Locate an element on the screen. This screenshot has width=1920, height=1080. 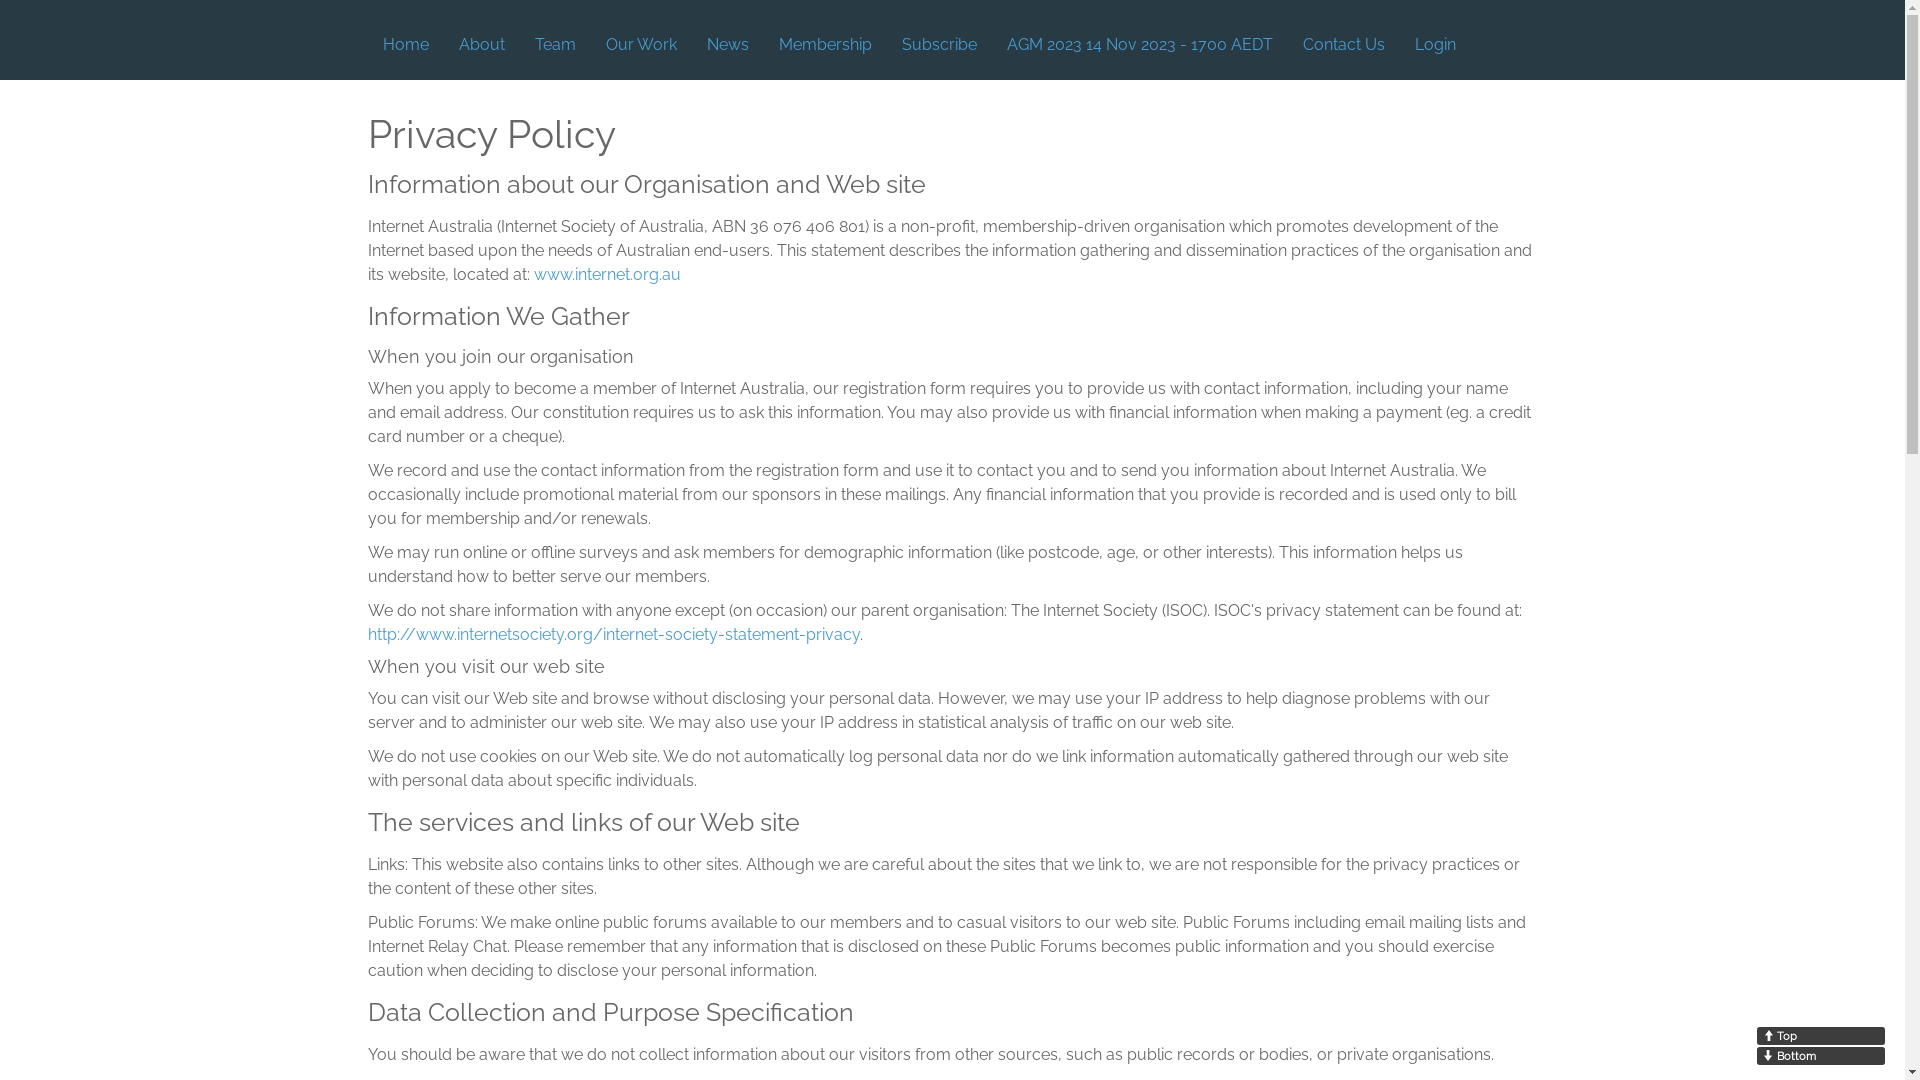
AGM 2023 14 Nov 2023 - 1700 AEDT is located at coordinates (1140, 45).